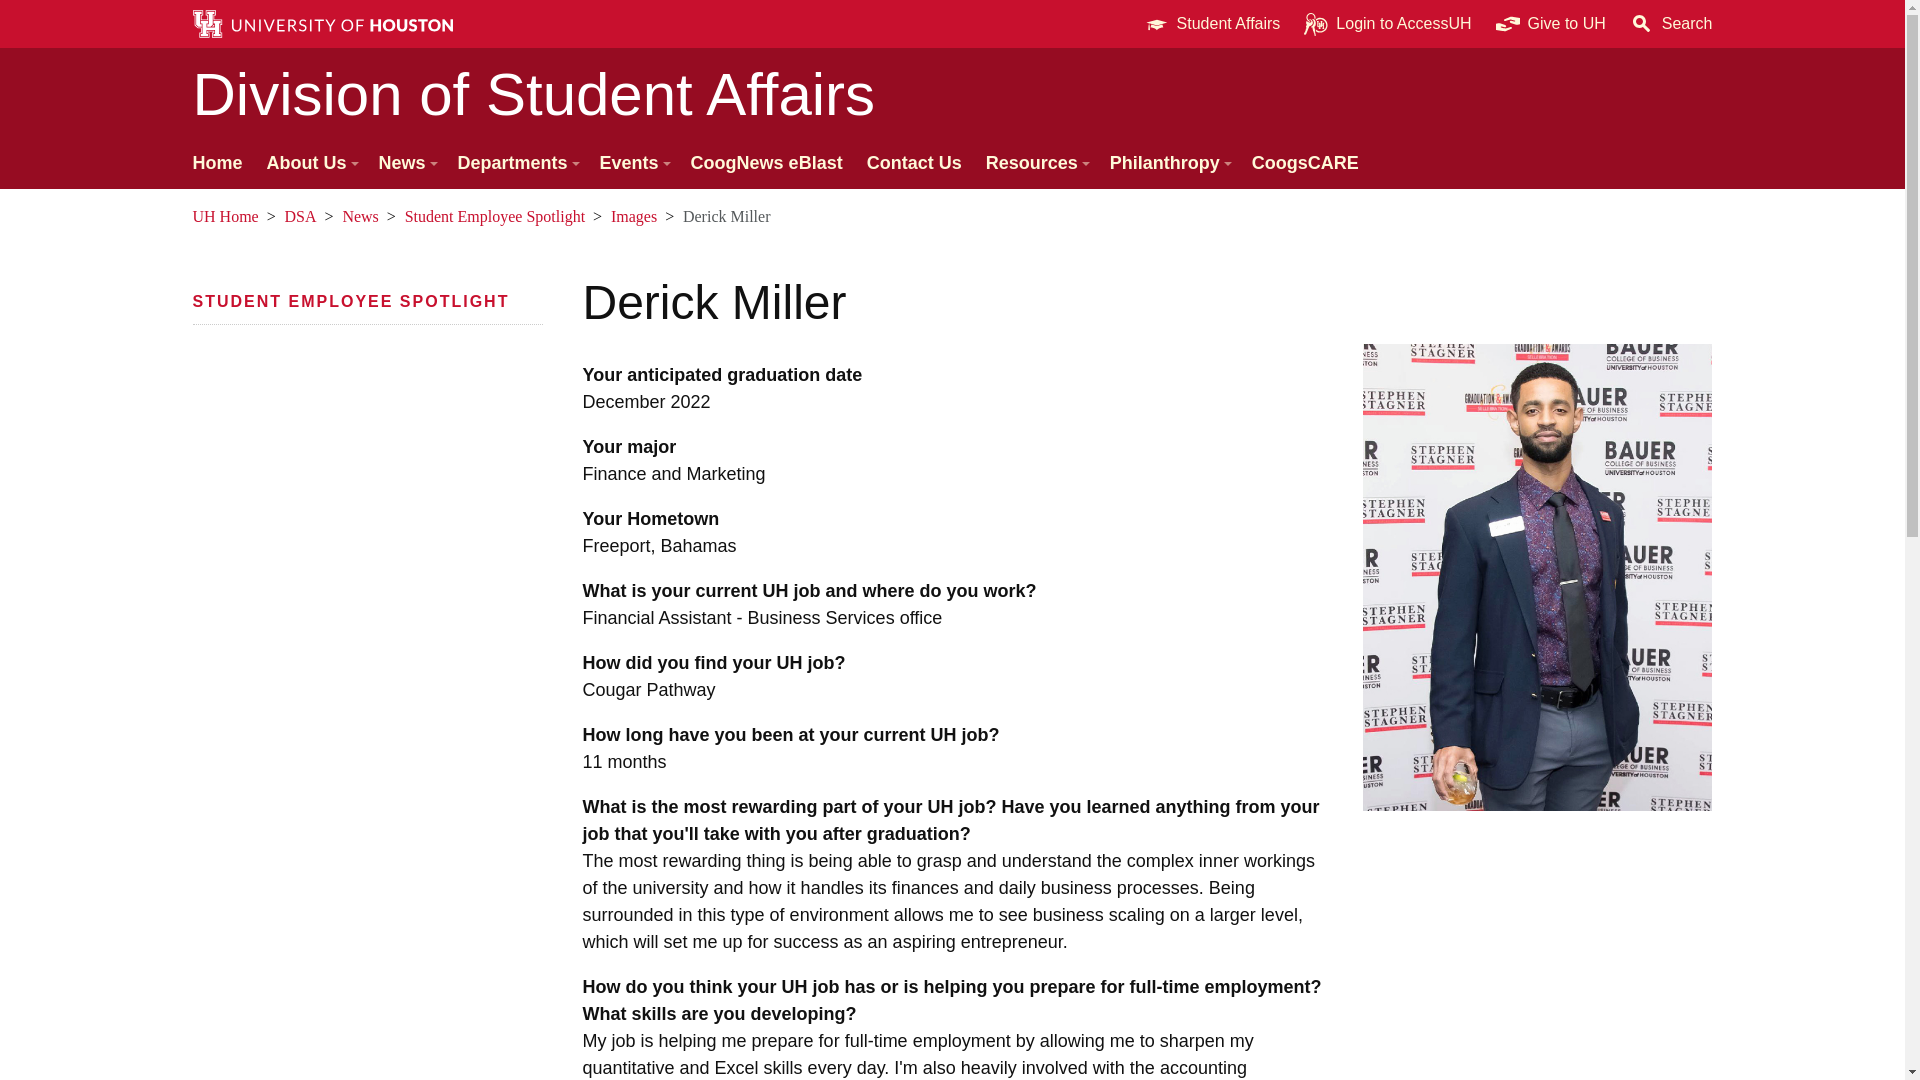 The height and width of the screenshot is (1080, 1920). What do you see at coordinates (406, 164) in the screenshot?
I see `News` at bounding box center [406, 164].